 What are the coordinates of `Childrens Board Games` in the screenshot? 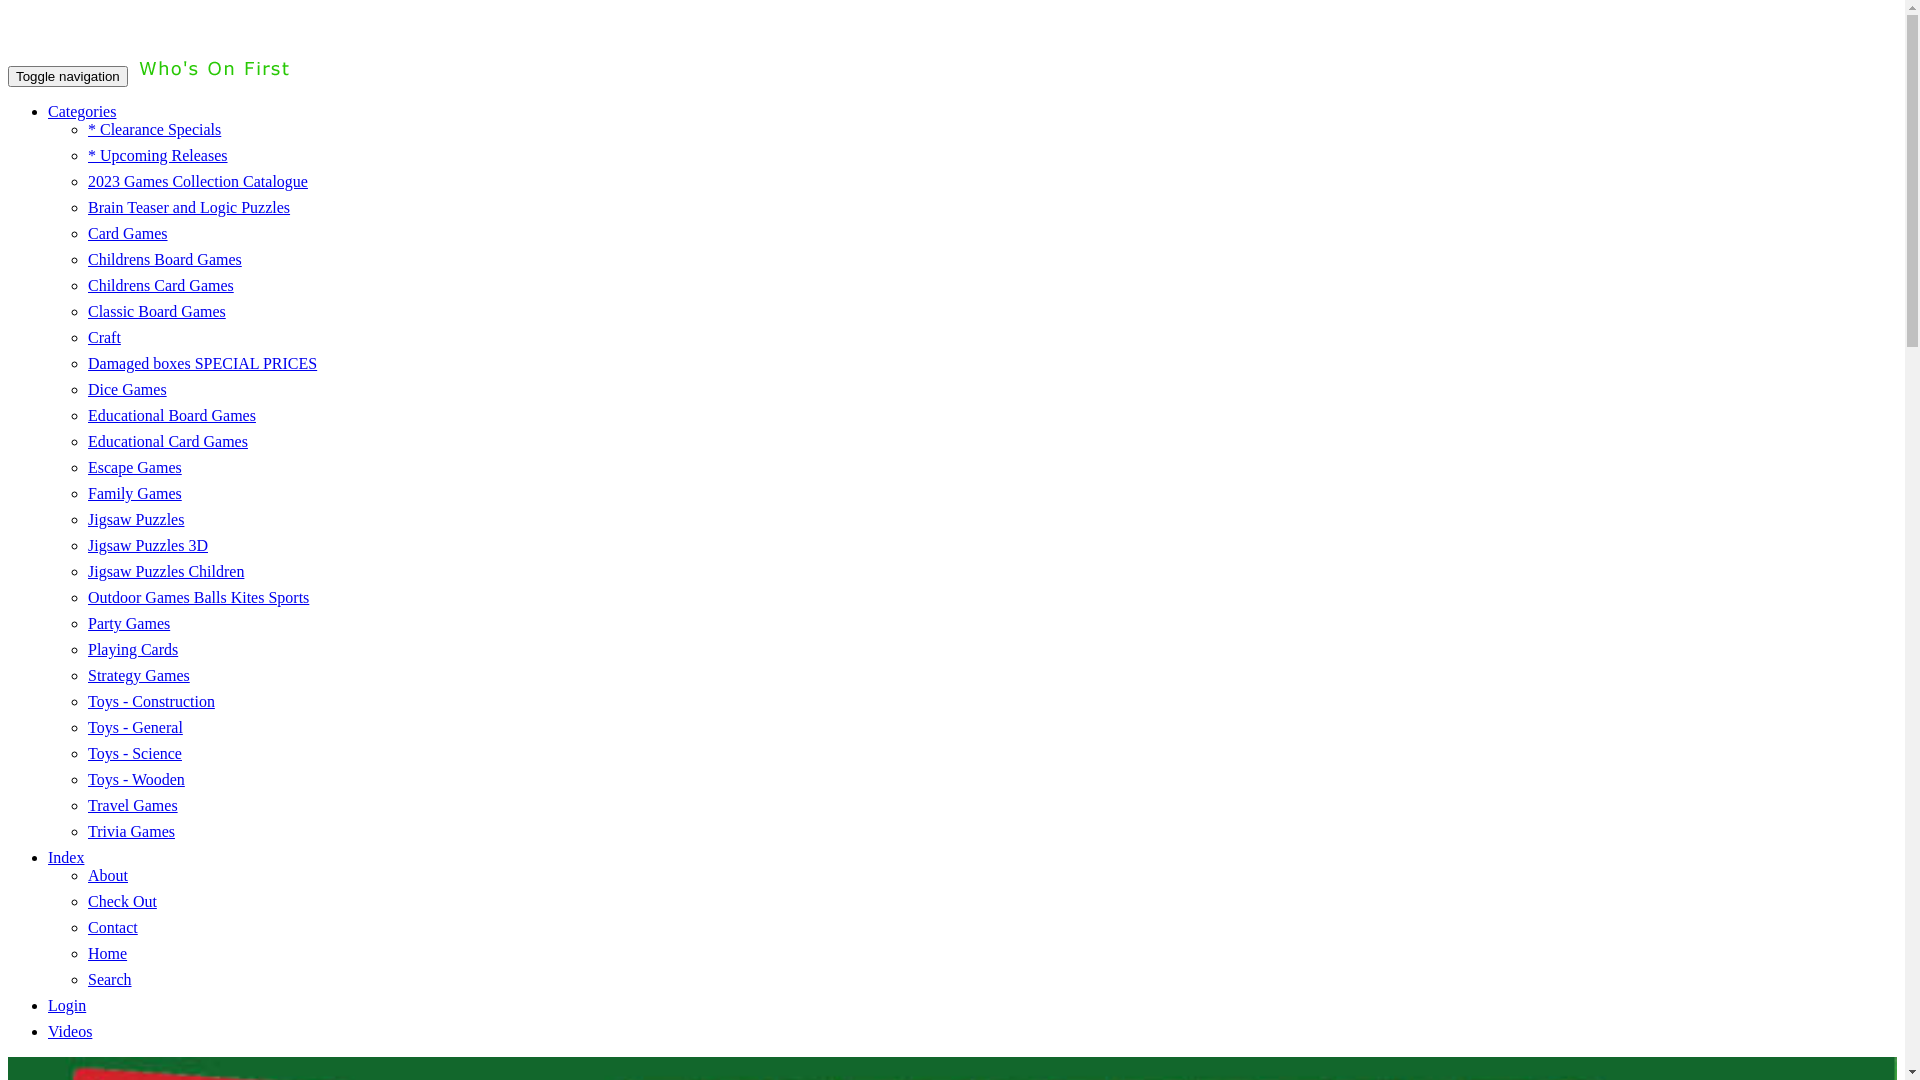 It's located at (165, 260).